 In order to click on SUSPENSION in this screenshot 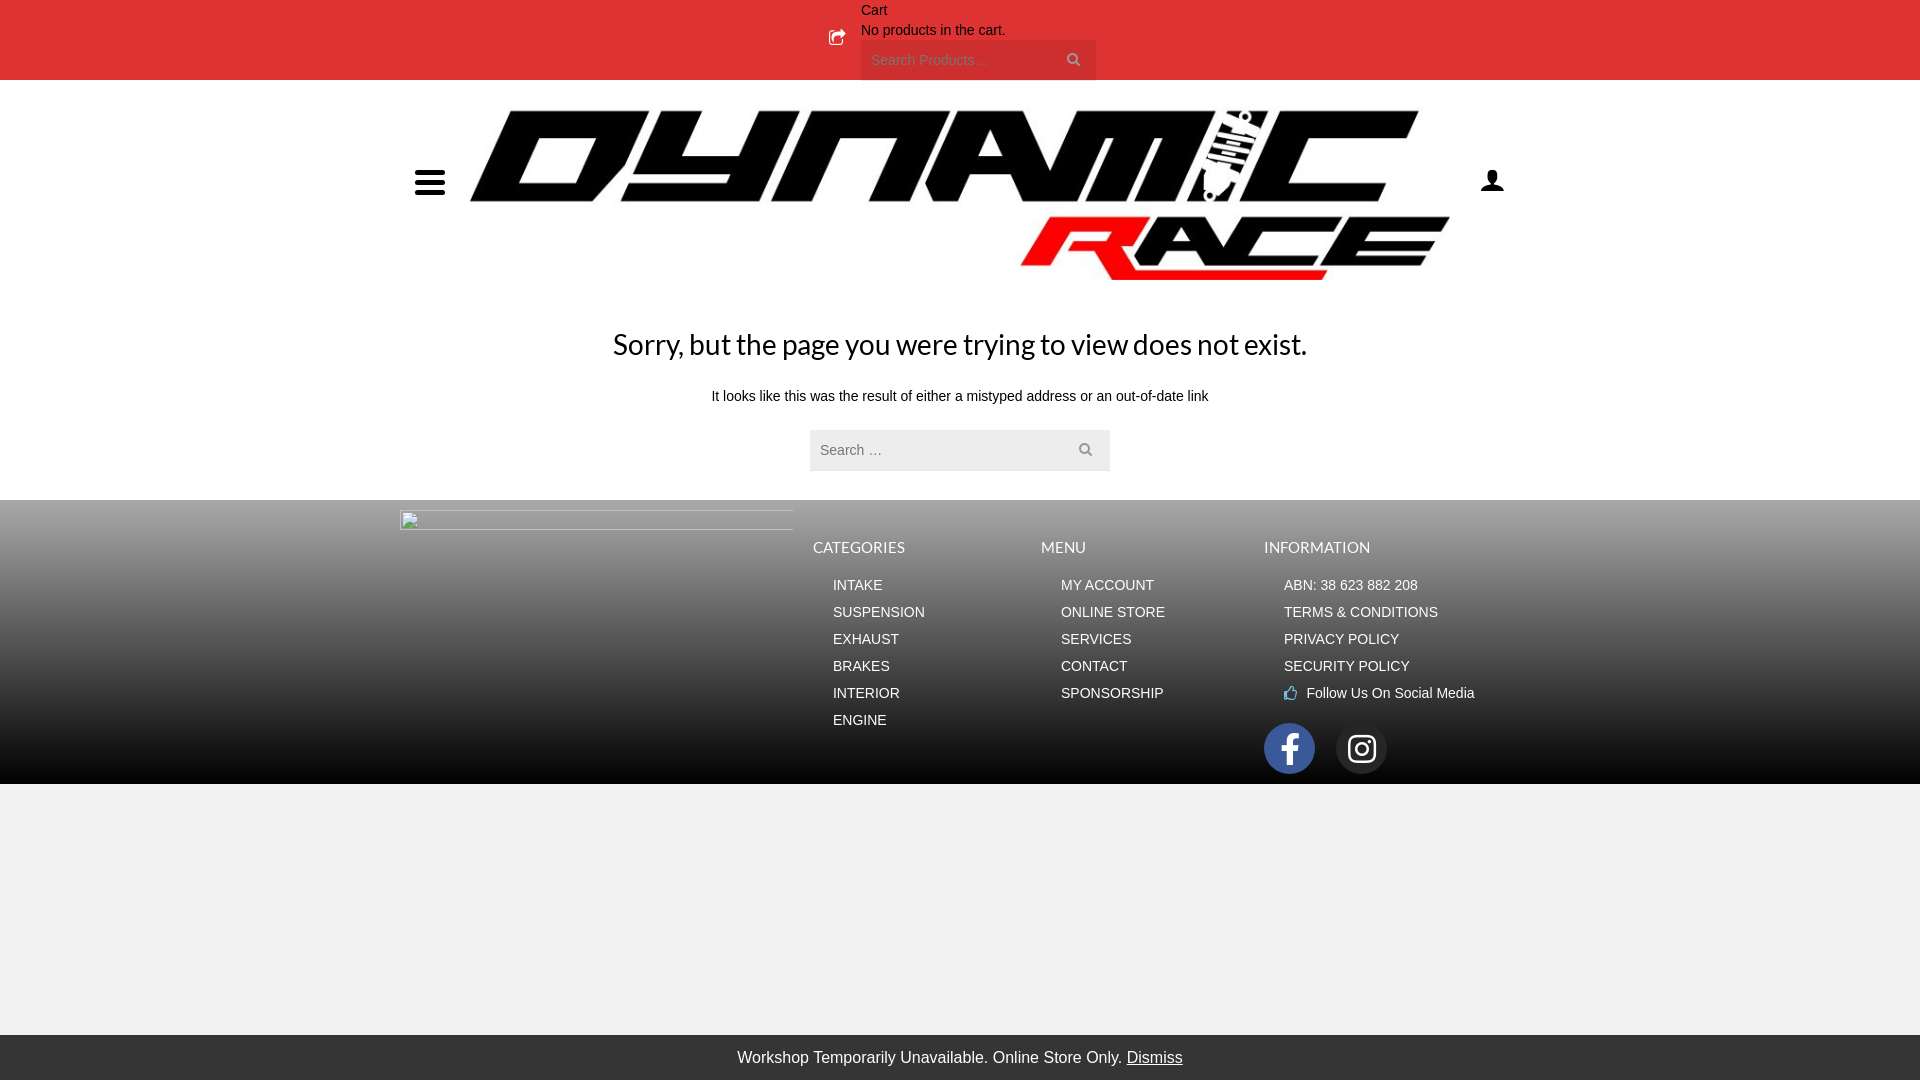, I will do `click(927, 612)`.